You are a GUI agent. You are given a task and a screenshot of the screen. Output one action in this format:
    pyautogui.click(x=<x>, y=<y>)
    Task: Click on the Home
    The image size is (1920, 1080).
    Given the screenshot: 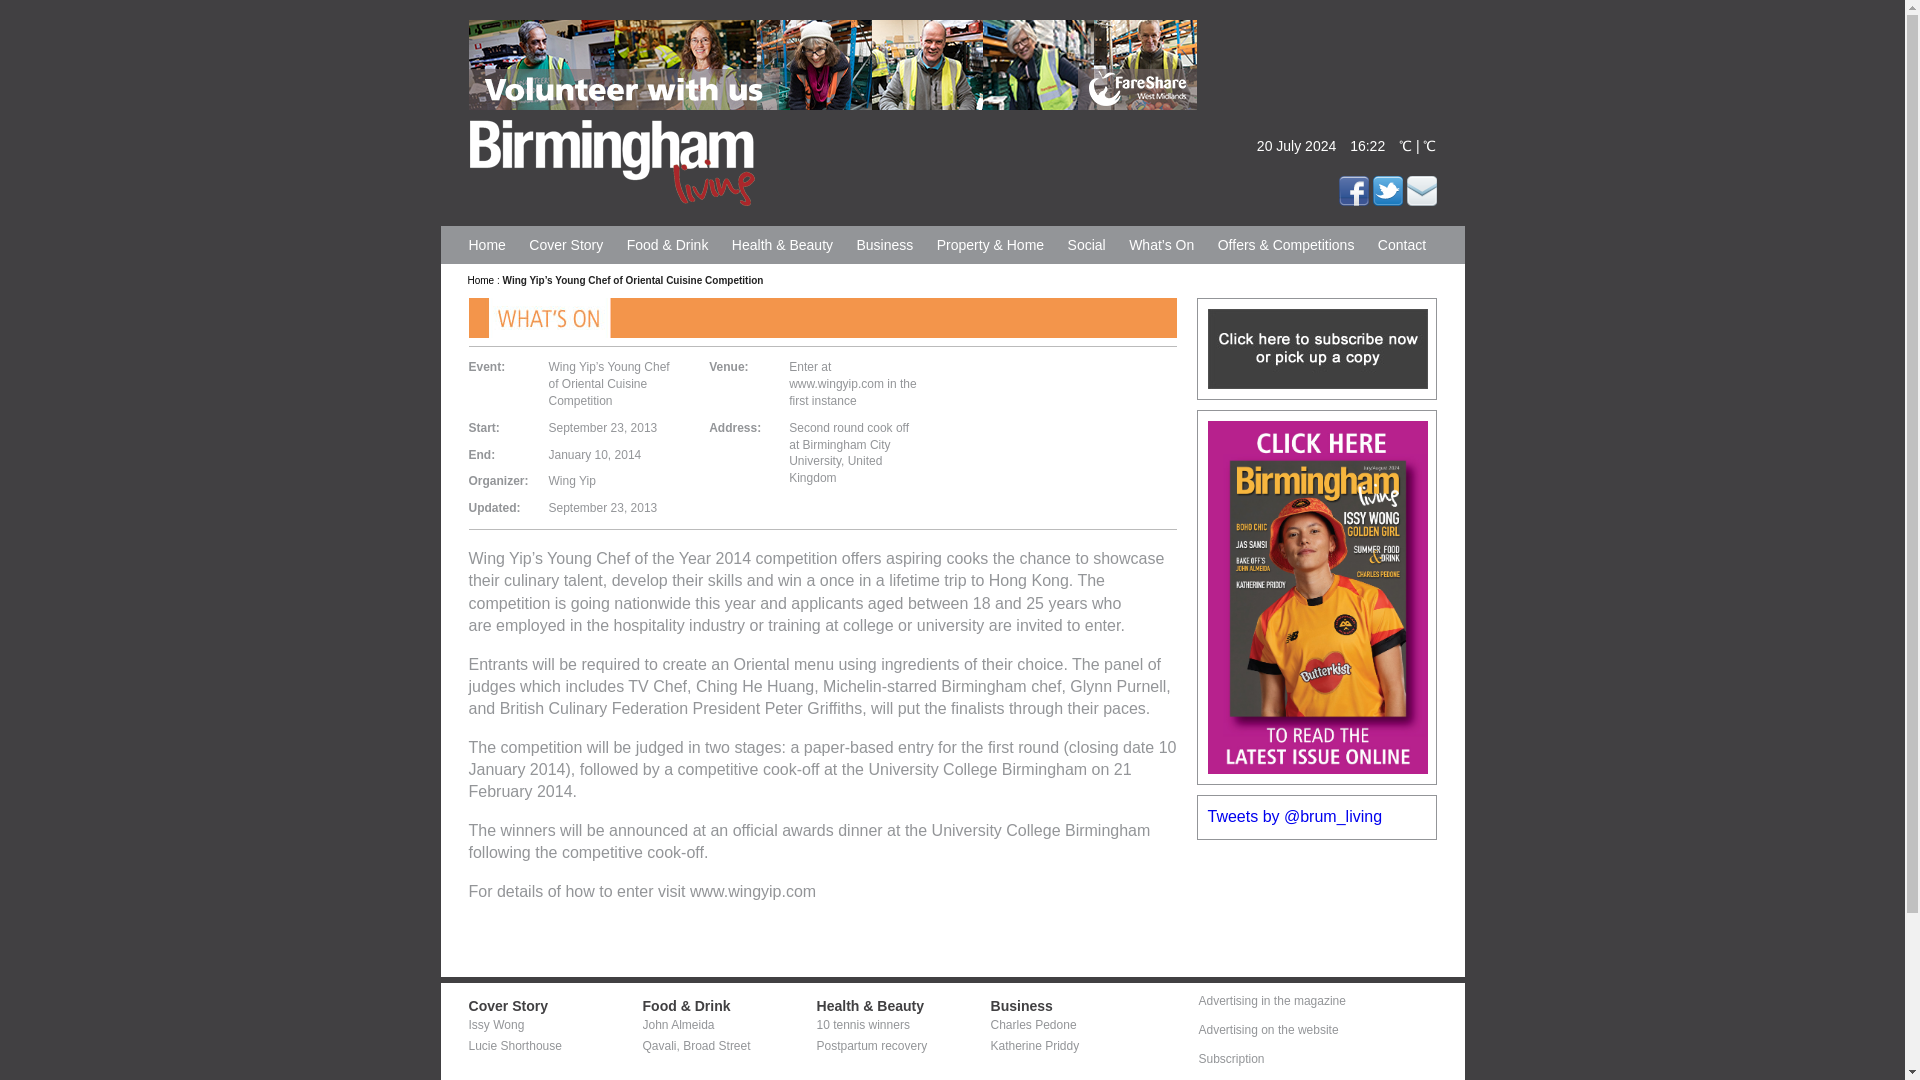 What is the action you would take?
    pyautogui.click(x=482, y=280)
    